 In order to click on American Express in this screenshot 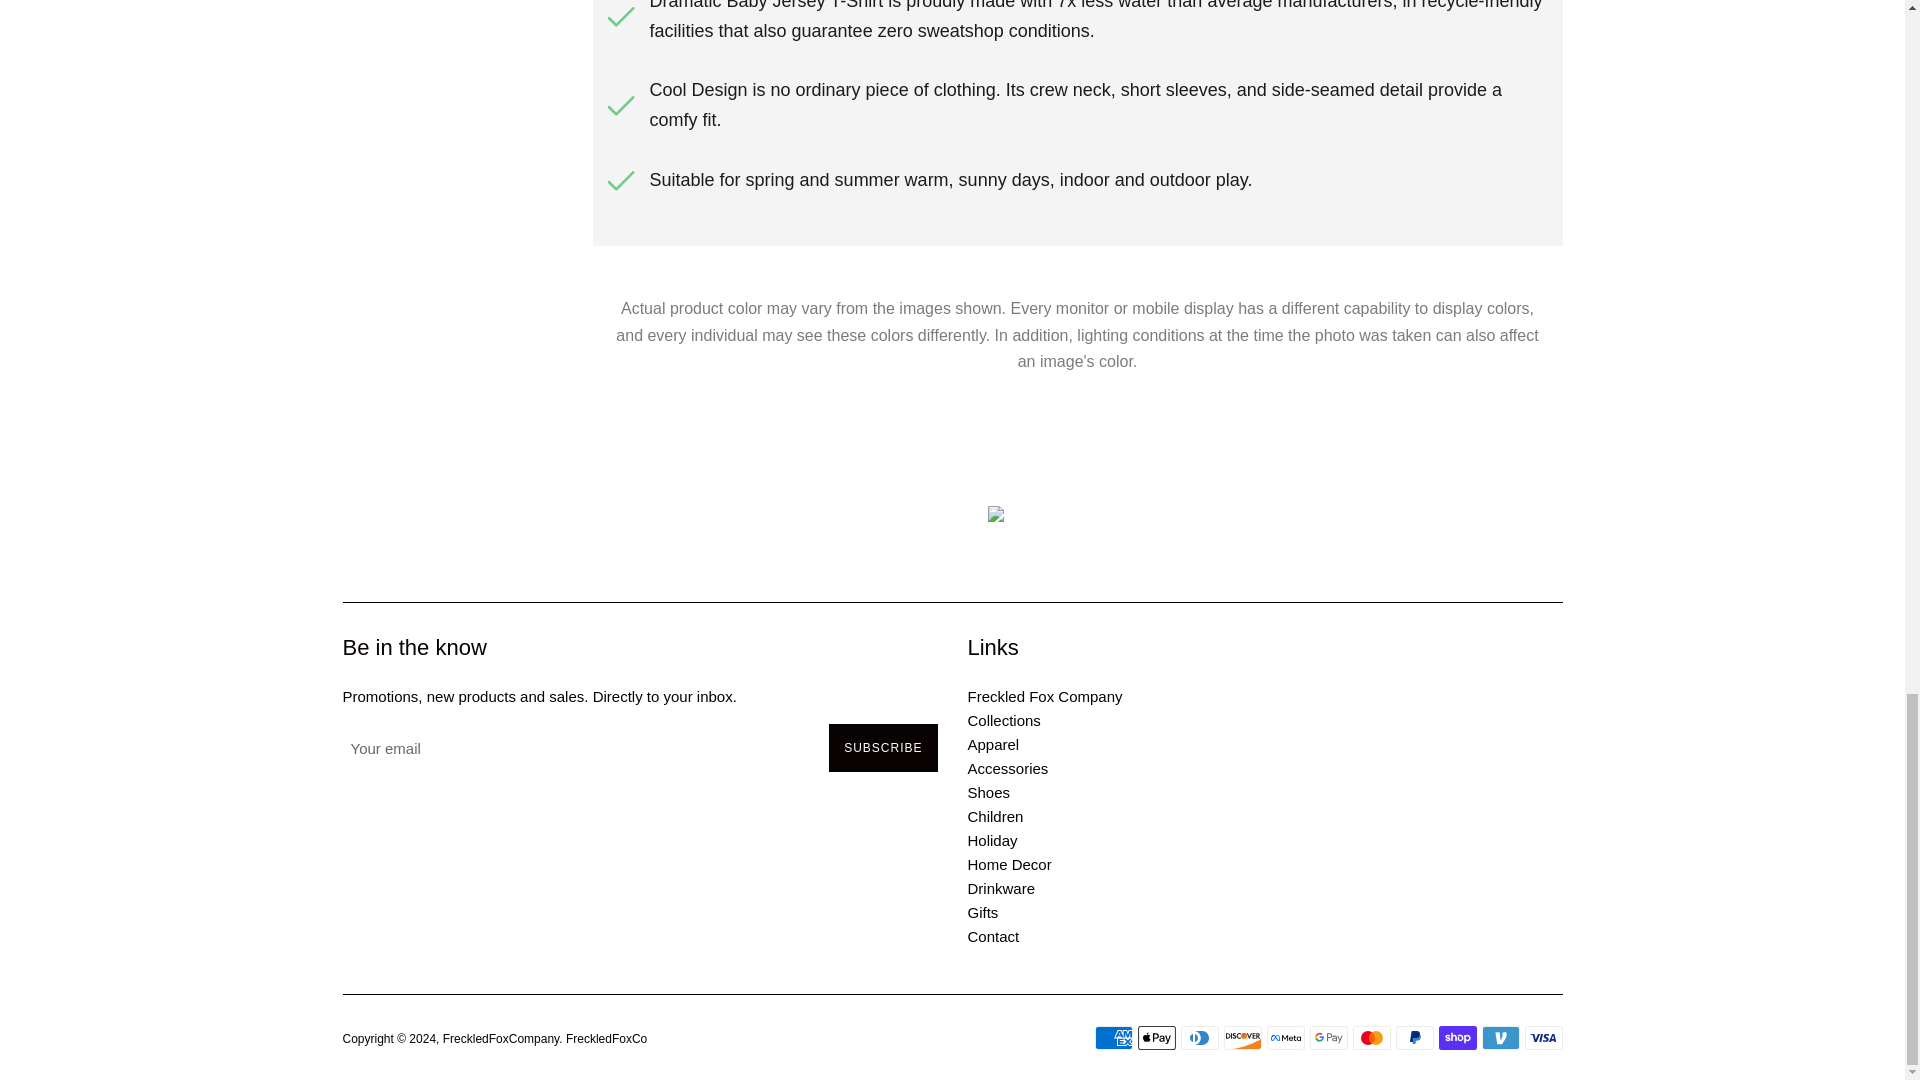, I will do `click(1113, 1038)`.